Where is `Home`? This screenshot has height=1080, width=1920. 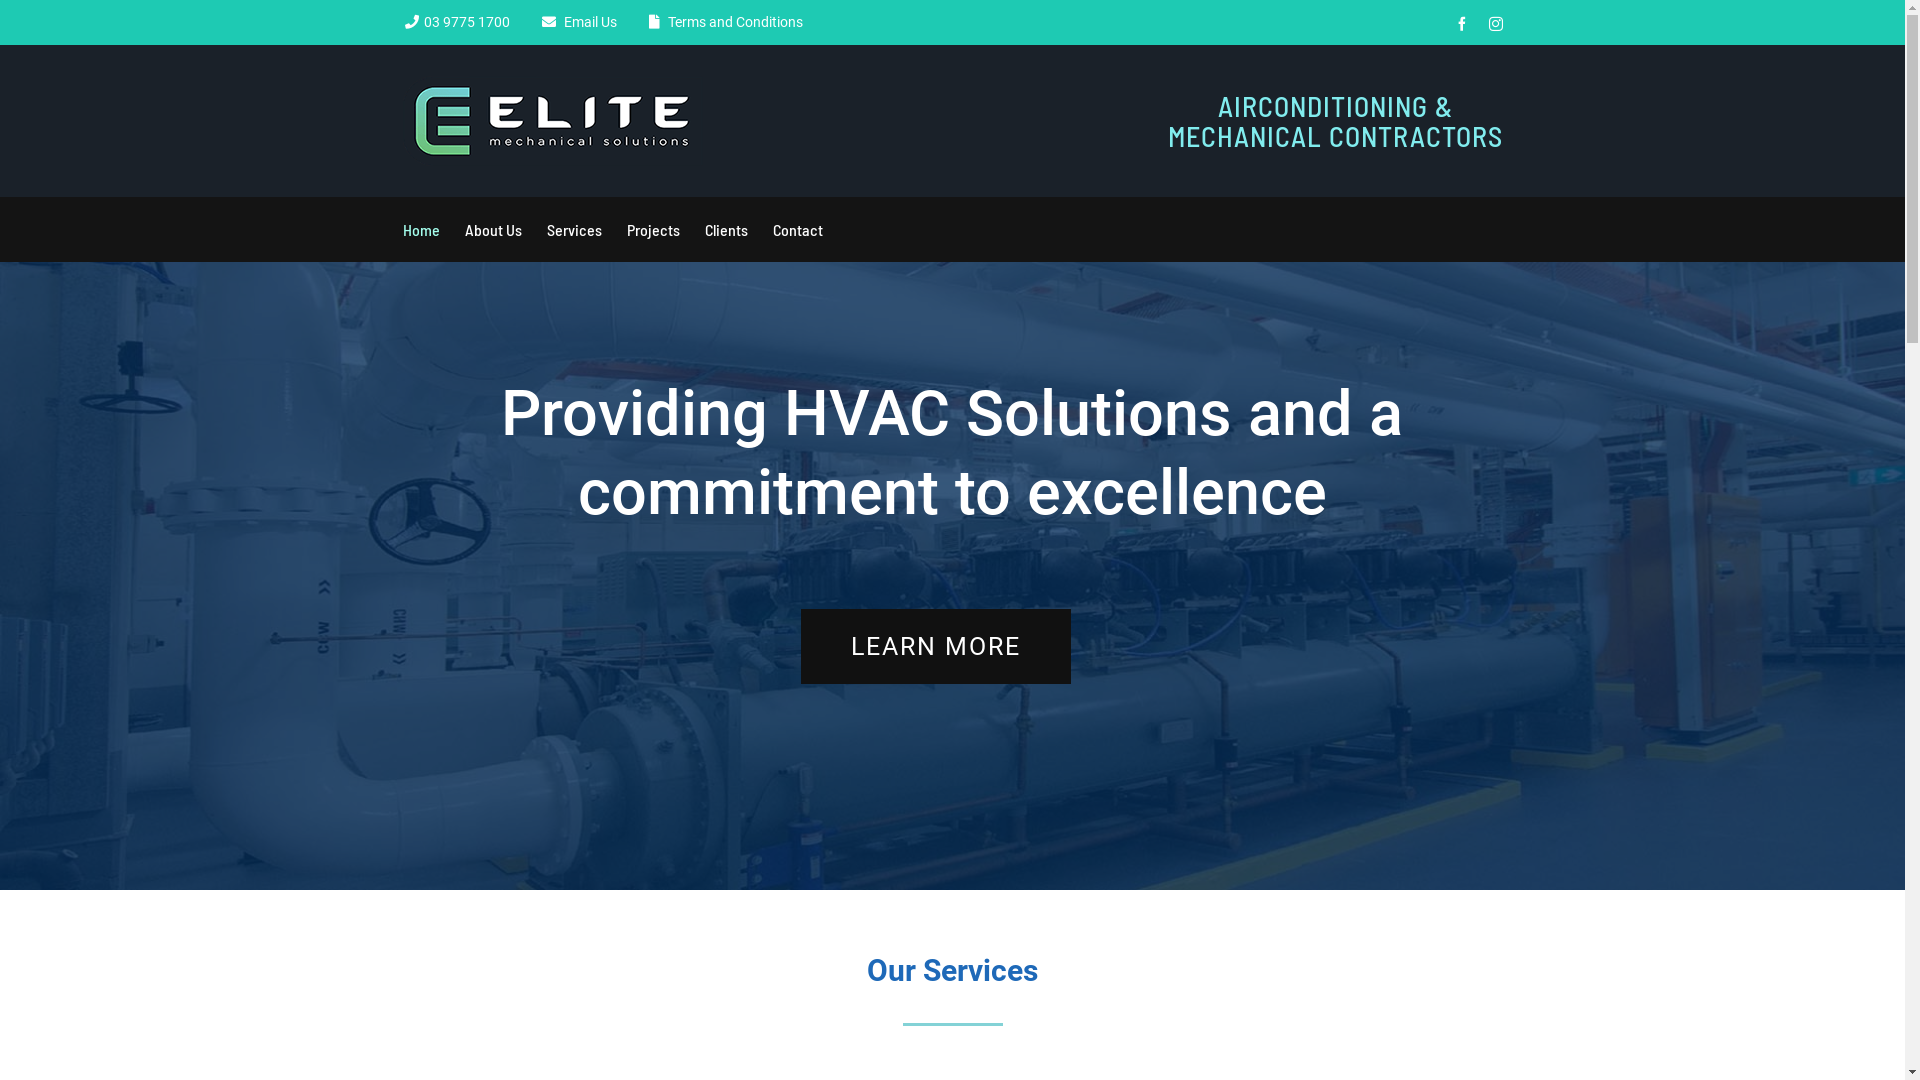 Home is located at coordinates (420, 230).